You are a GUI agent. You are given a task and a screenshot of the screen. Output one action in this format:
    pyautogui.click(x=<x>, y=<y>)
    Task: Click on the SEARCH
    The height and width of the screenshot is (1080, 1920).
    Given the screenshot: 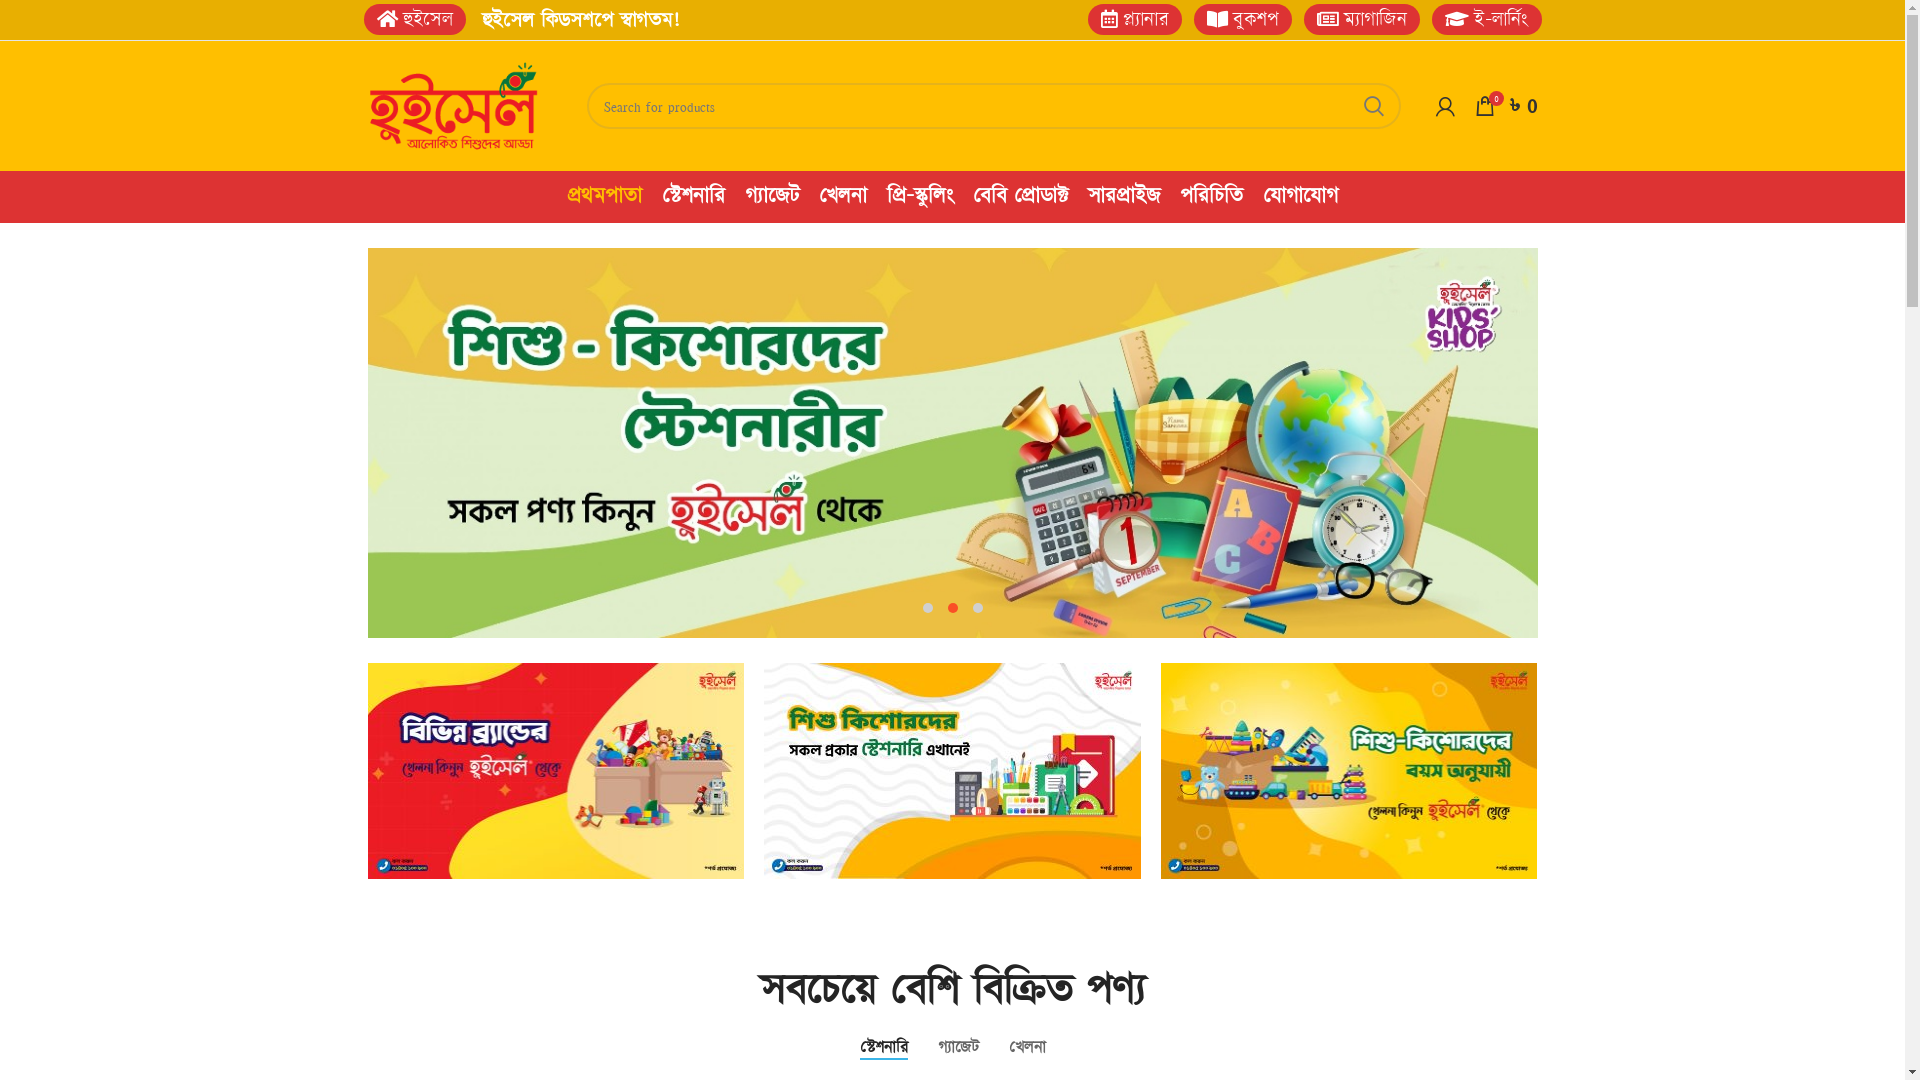 What is the action you would take?
    pyautogui.click(x=1373, y=106)
    